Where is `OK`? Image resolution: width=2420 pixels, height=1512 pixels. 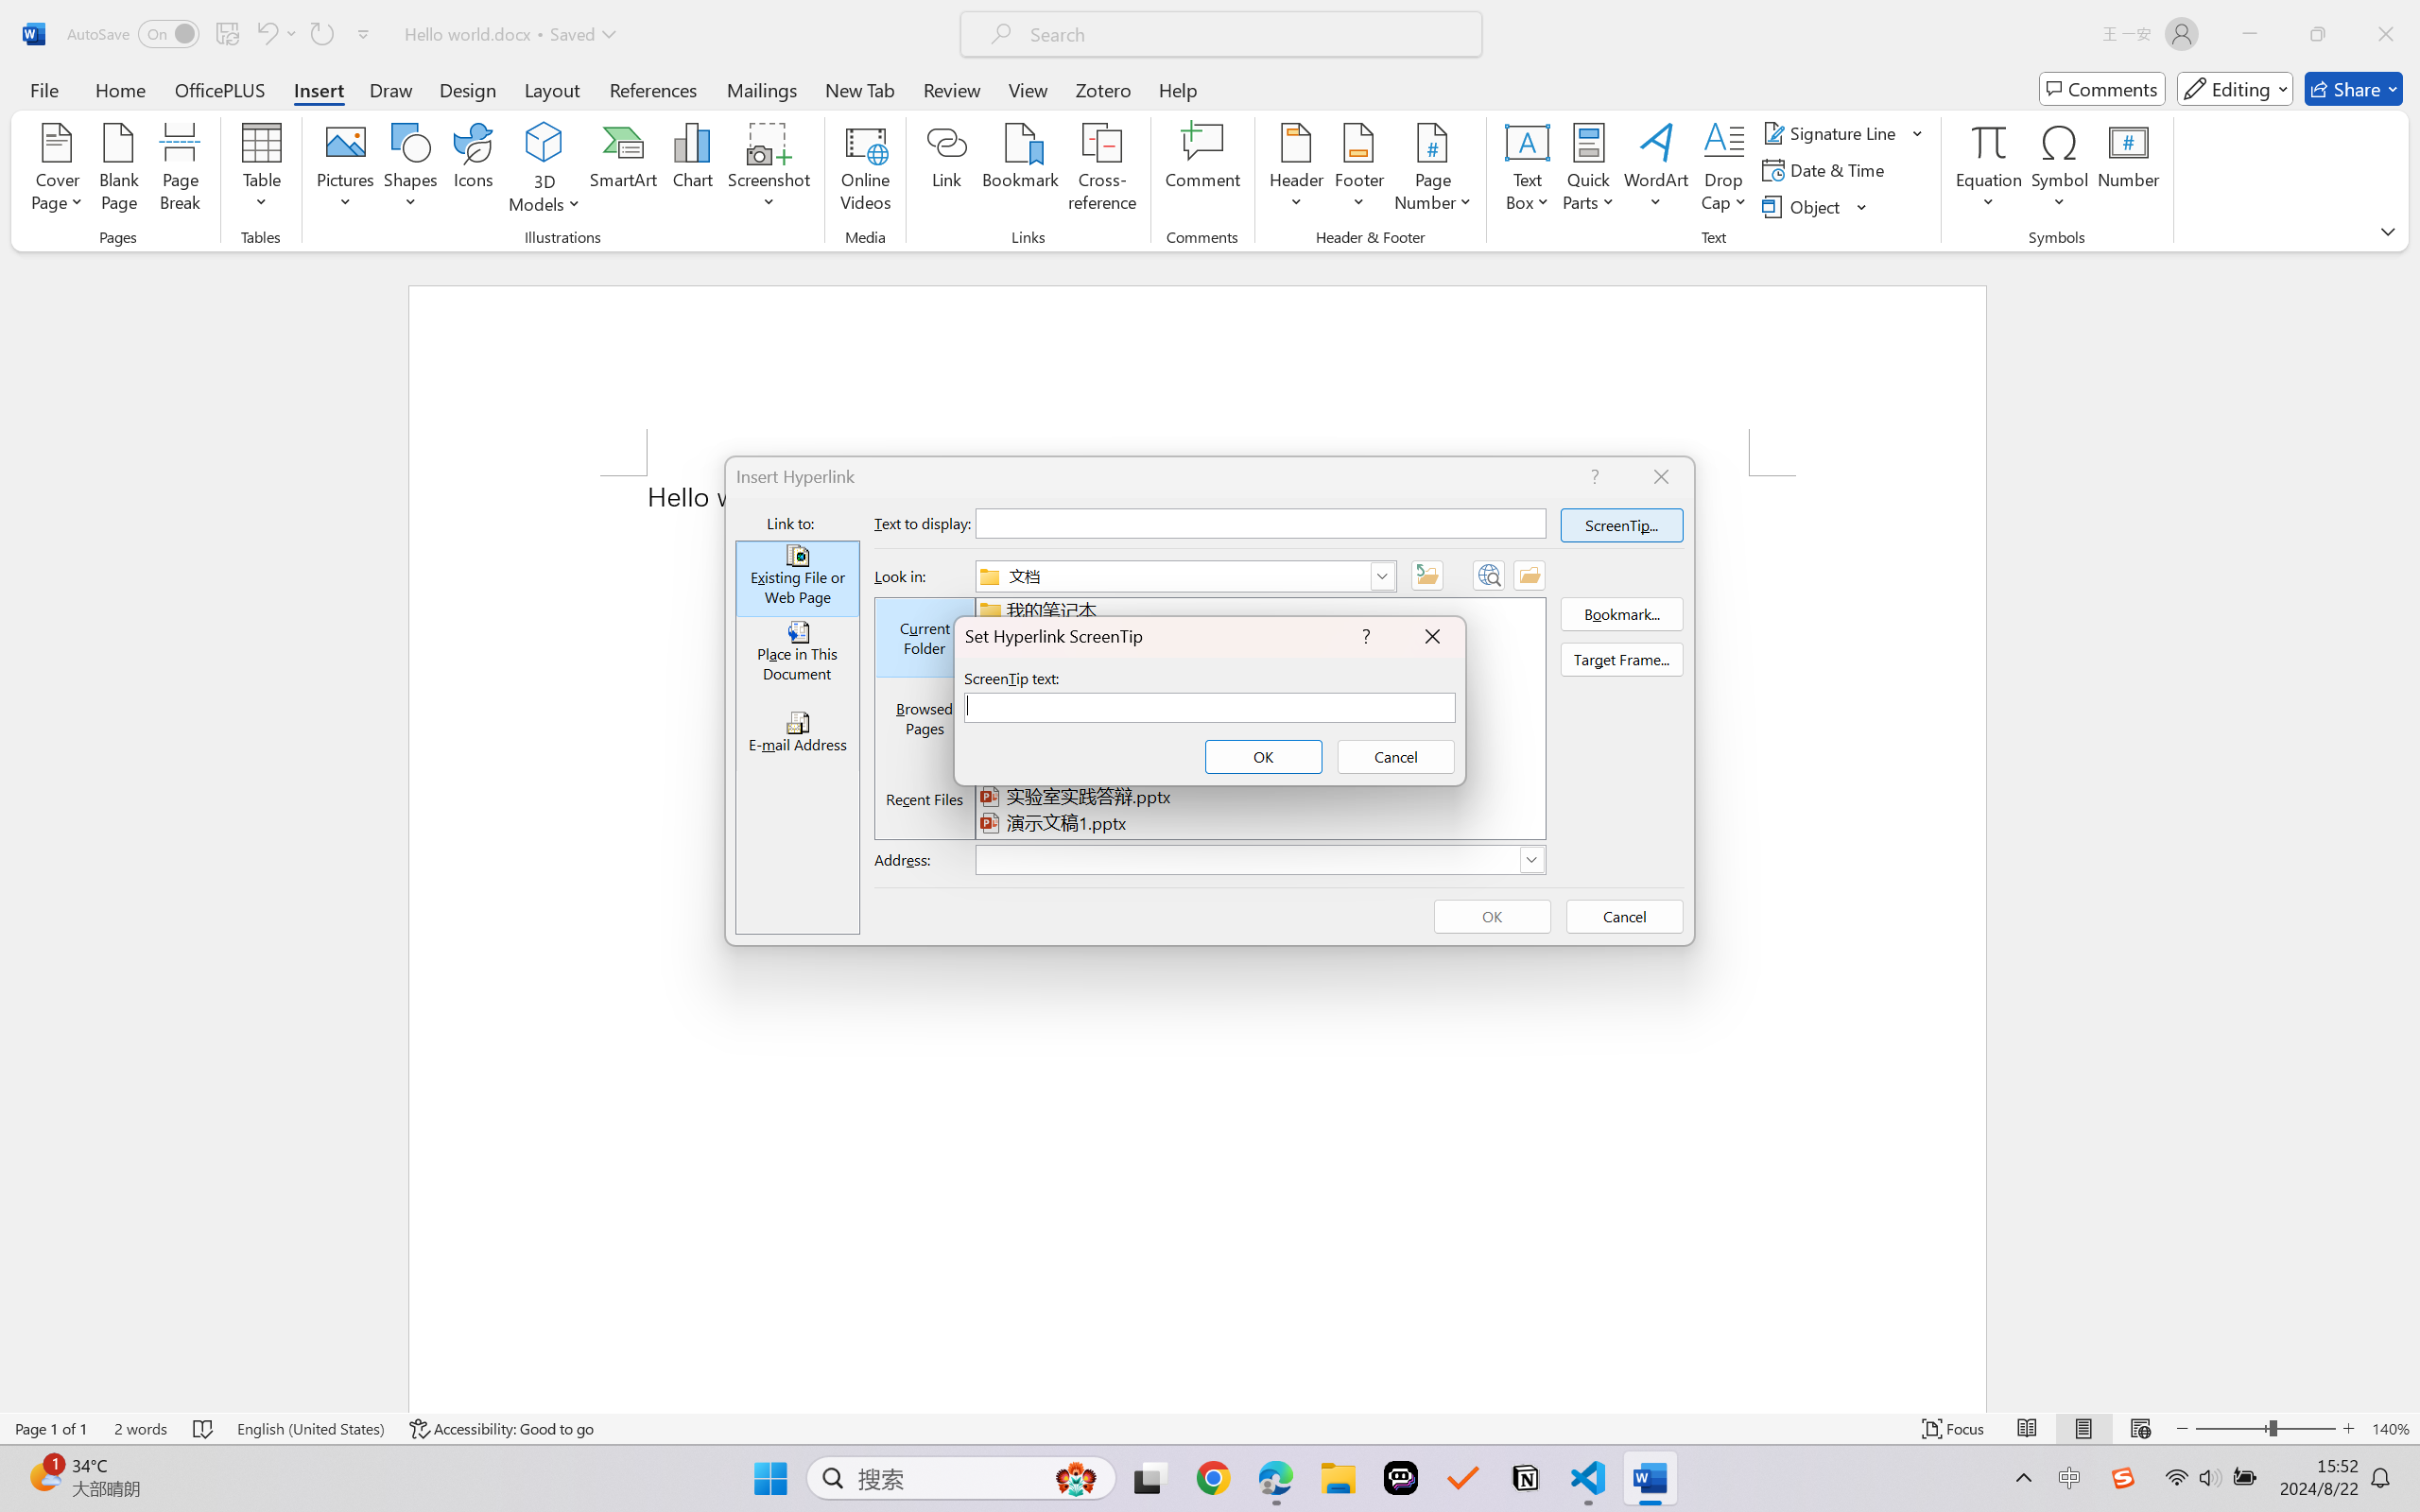
OK is located at coordinates (1264, 756).